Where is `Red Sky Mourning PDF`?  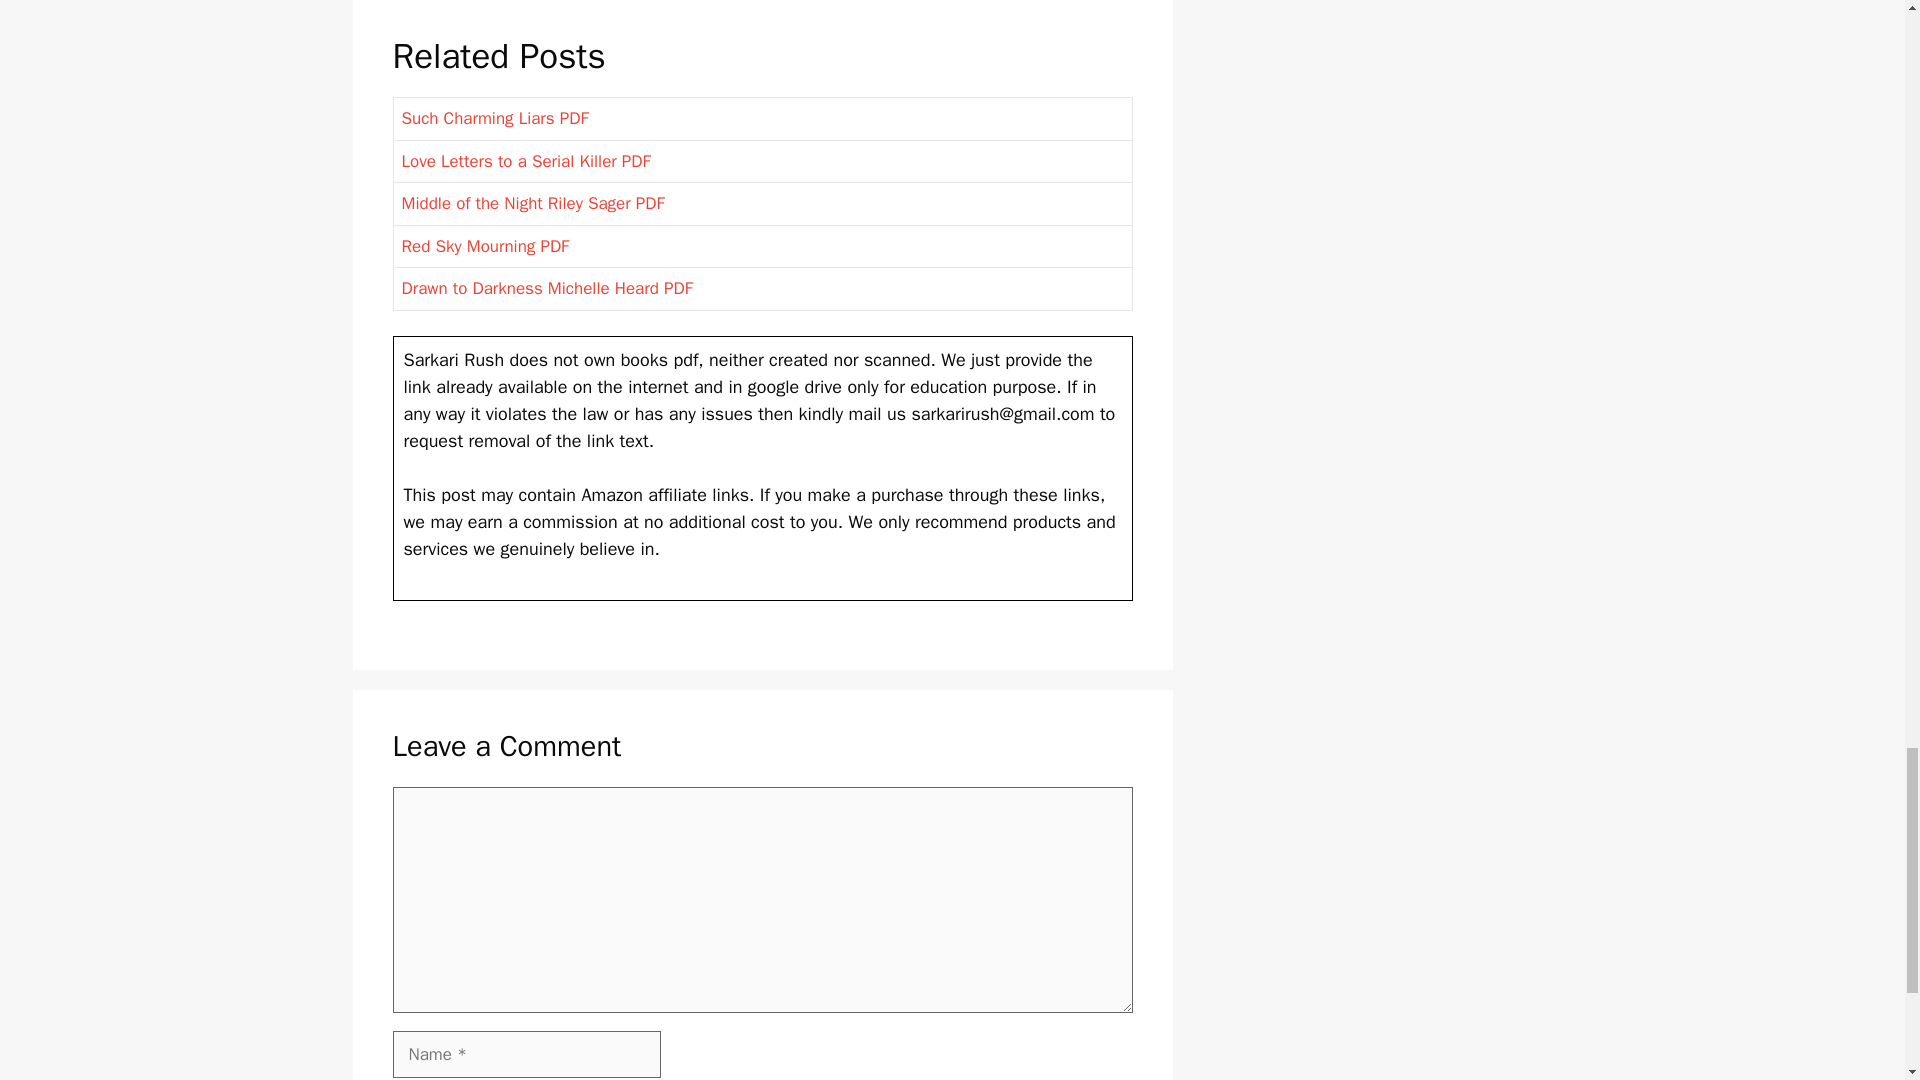 Red Sky Mourning PDF is located at coordinates (486, 246).